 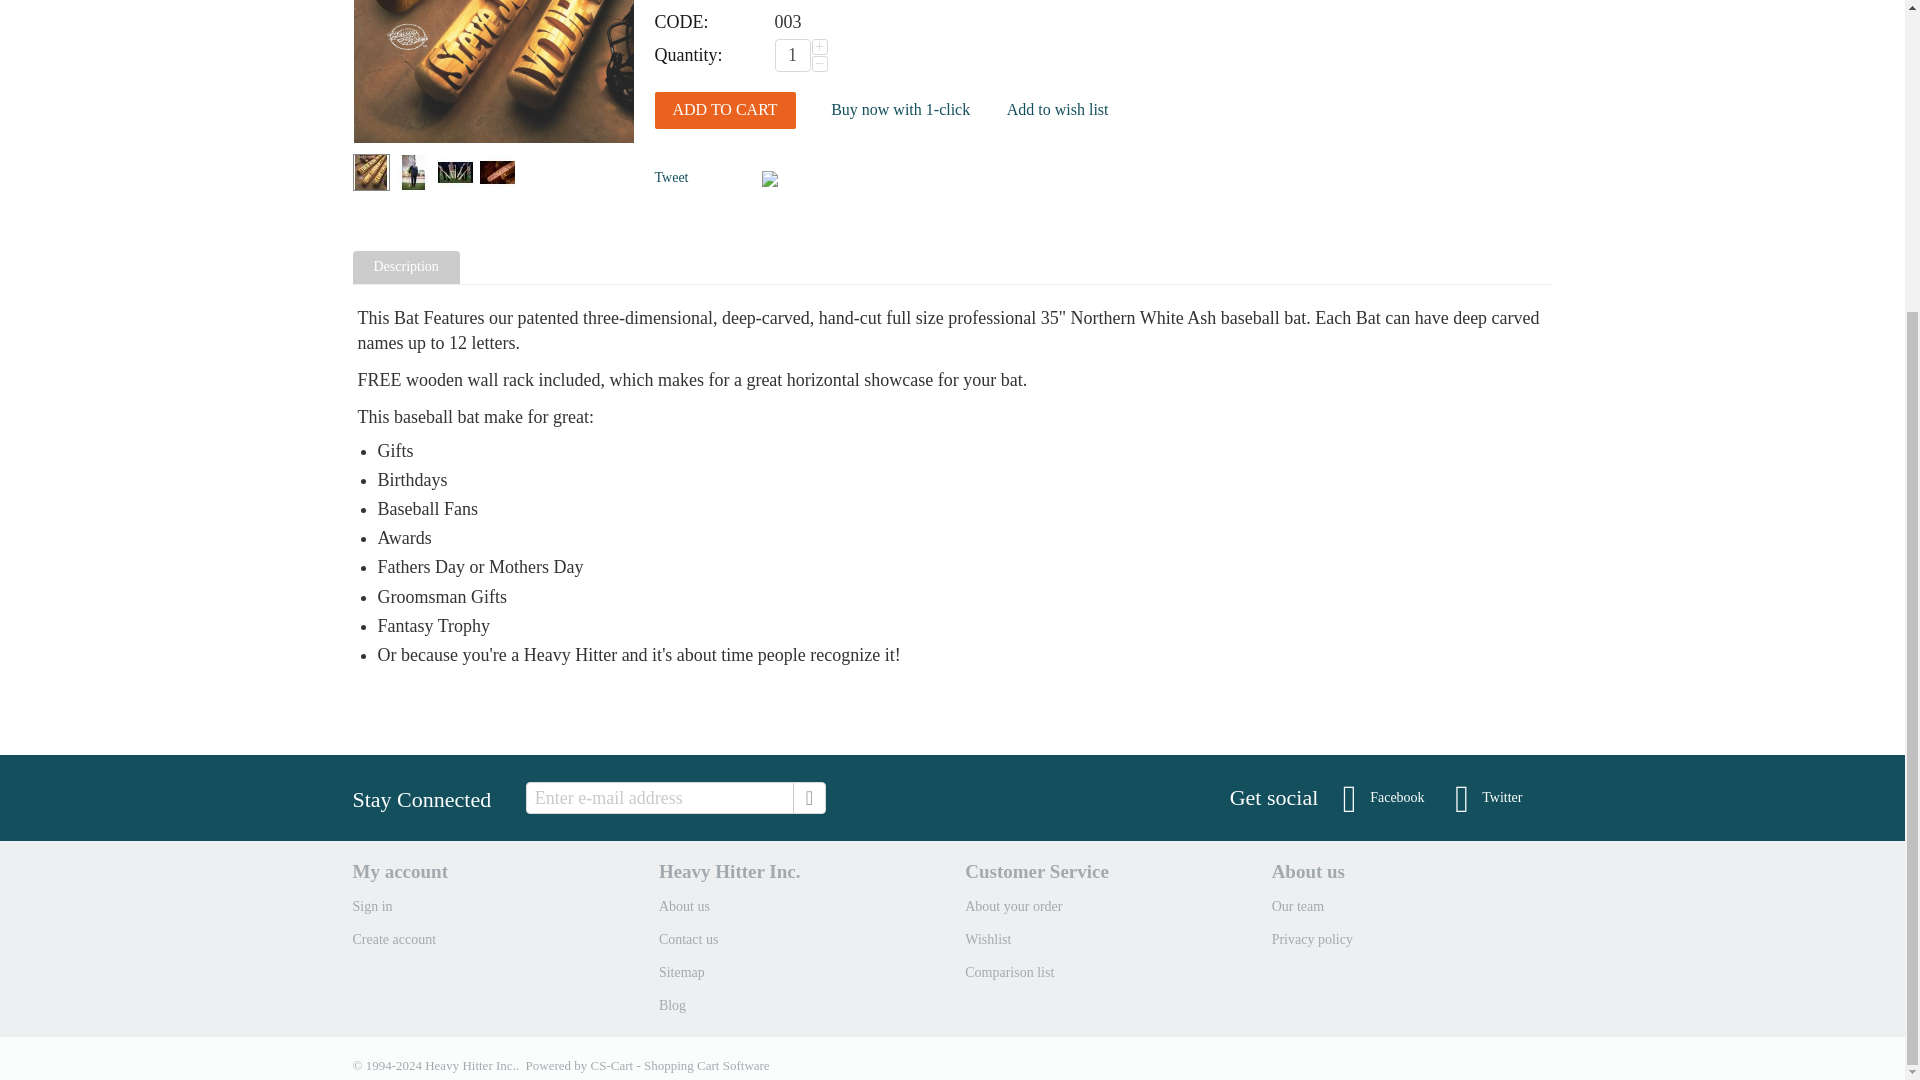 What do you see at coordinates (900, 110) in the screenshot?
I see `Buy now with 1-click` at bounding box center [900, 110].